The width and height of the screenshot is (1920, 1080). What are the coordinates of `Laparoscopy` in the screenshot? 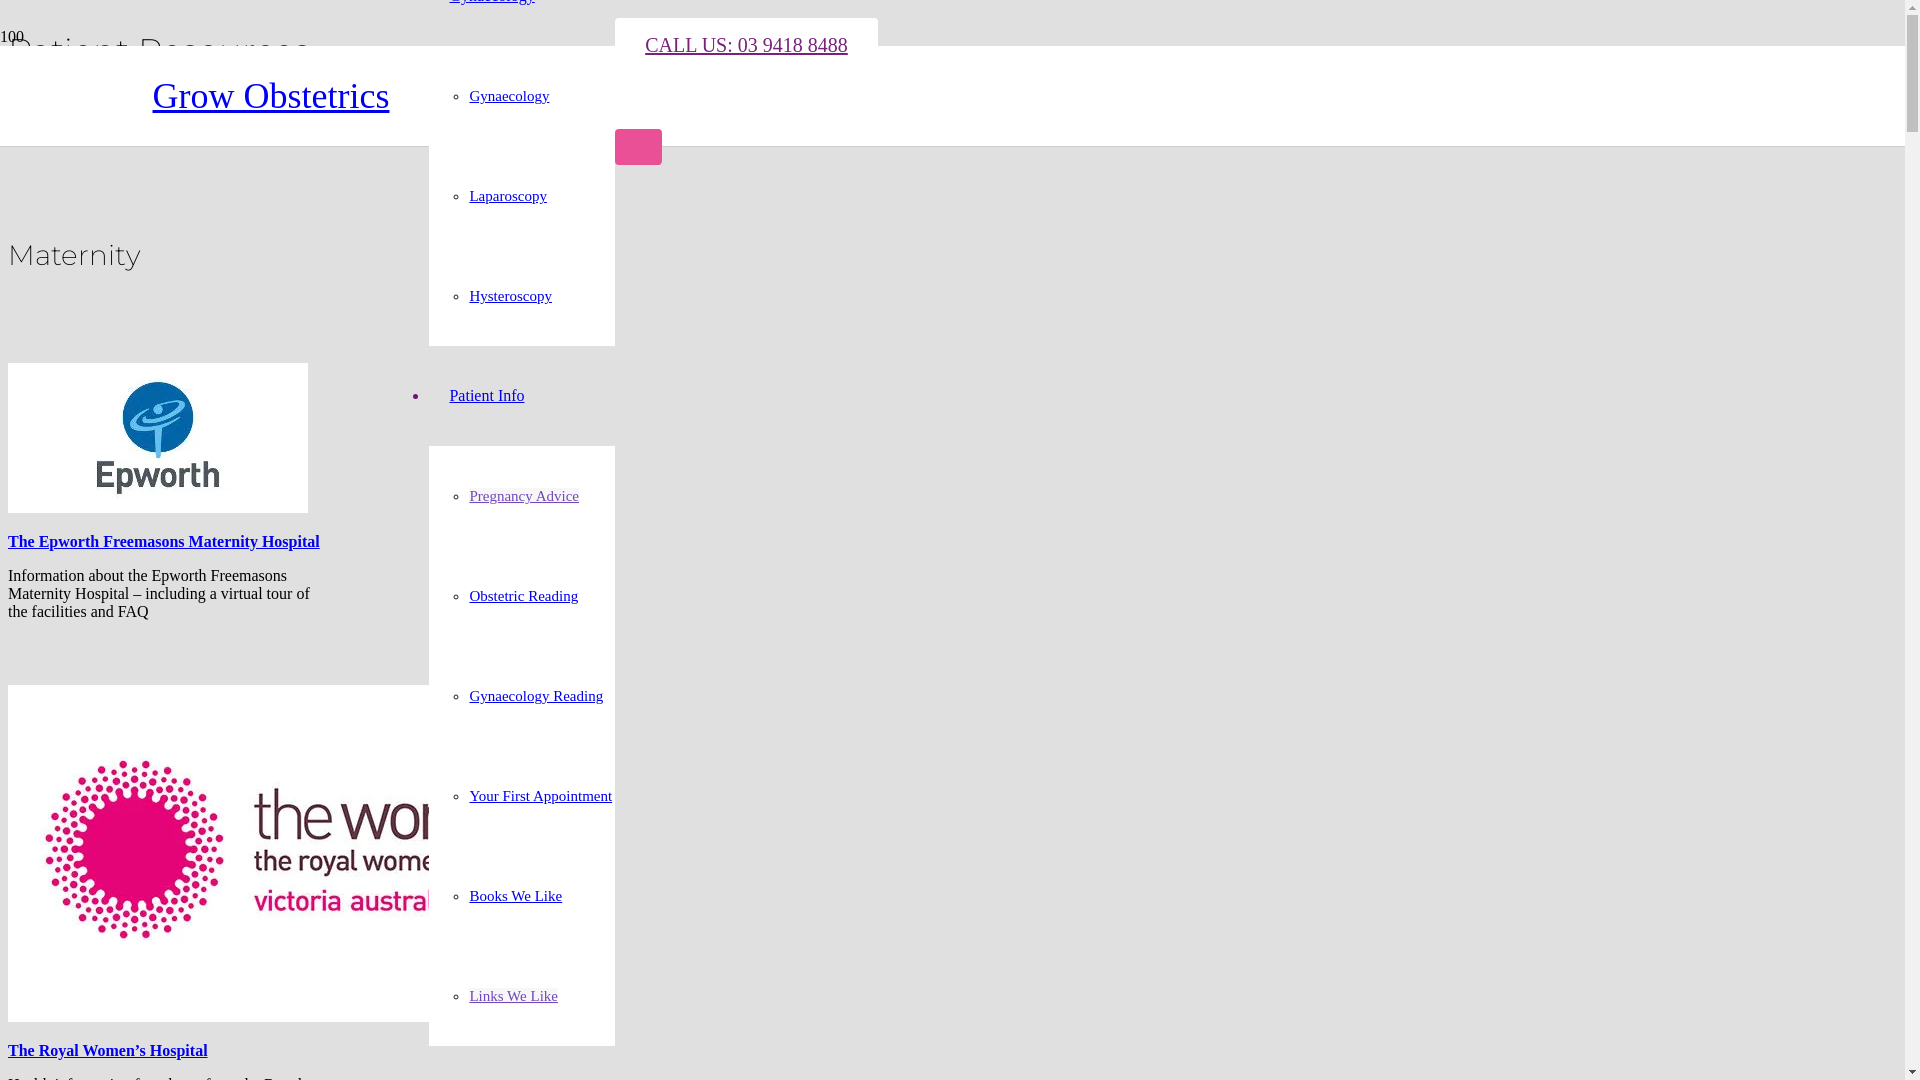 It's located at (508, 196).